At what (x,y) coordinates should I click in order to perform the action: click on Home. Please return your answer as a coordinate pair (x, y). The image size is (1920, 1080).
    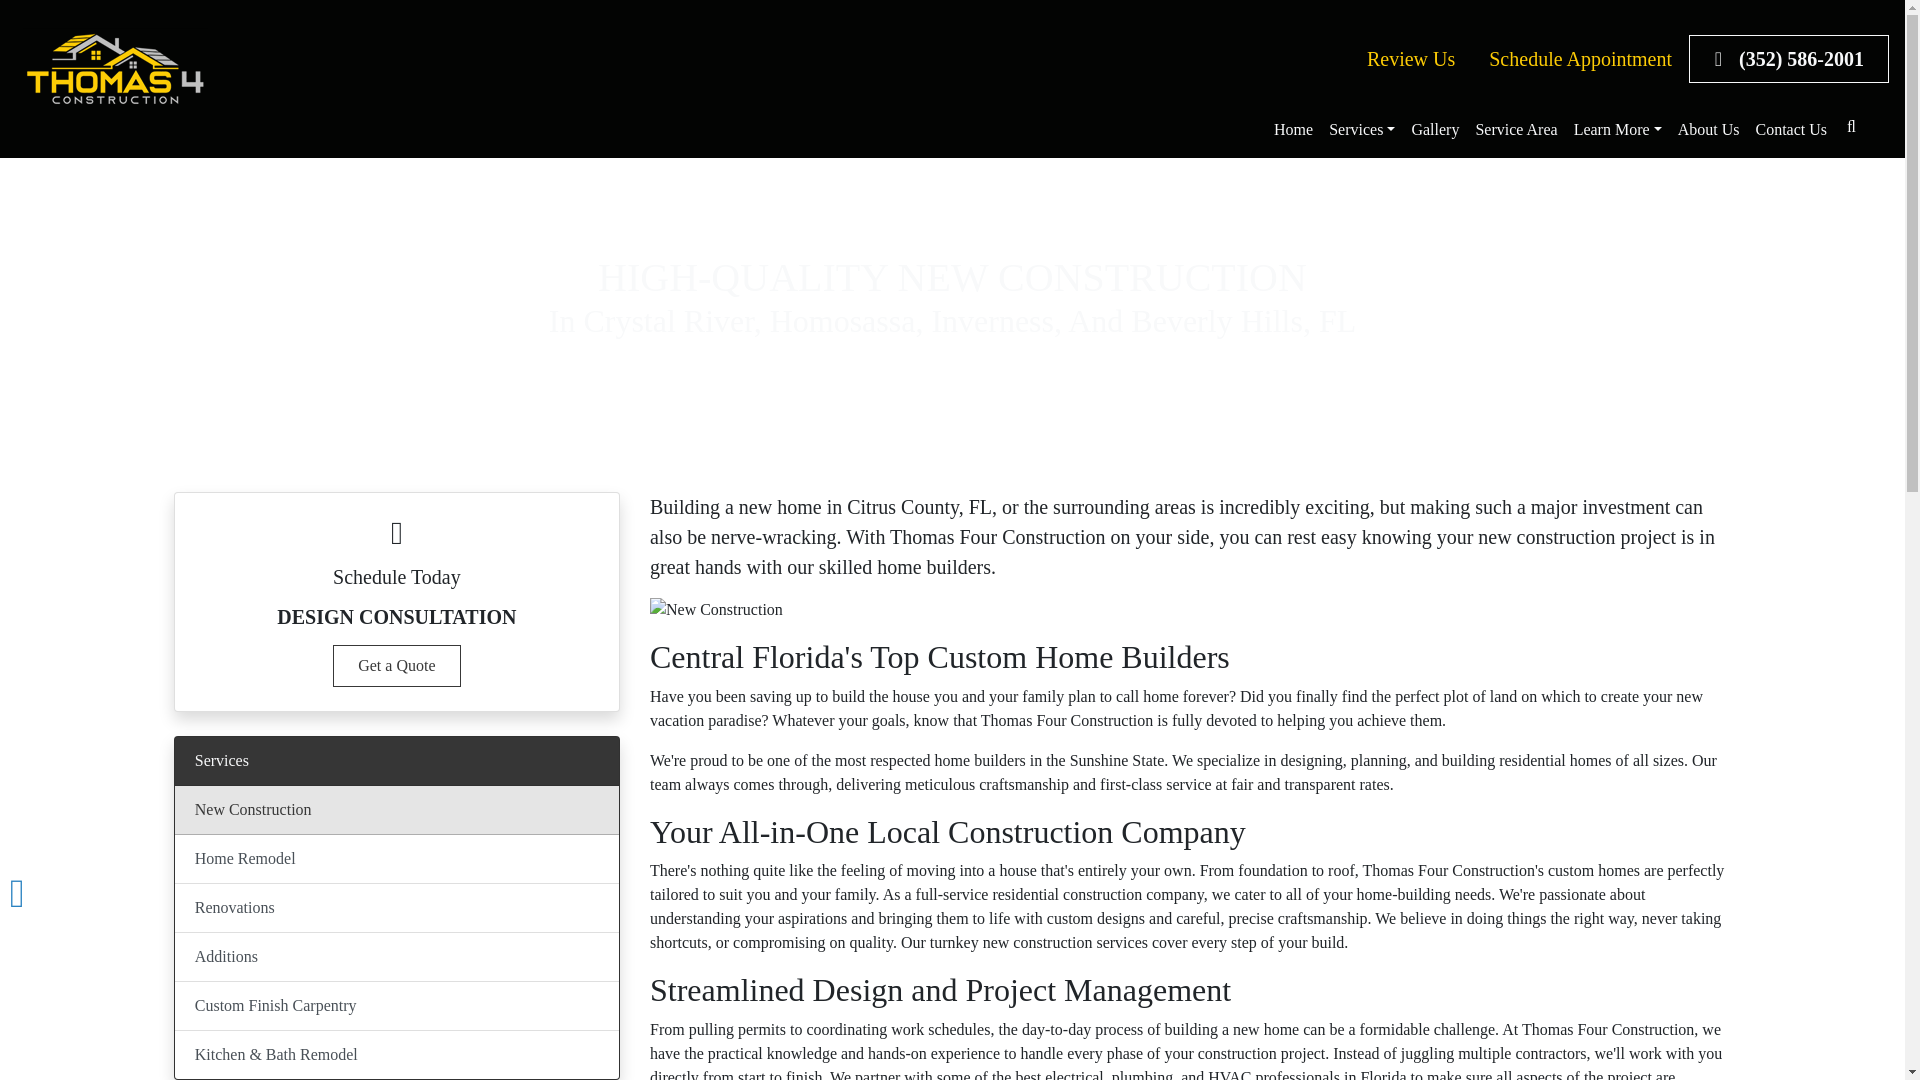
    Looking at the image, I should click on (1292, 130).